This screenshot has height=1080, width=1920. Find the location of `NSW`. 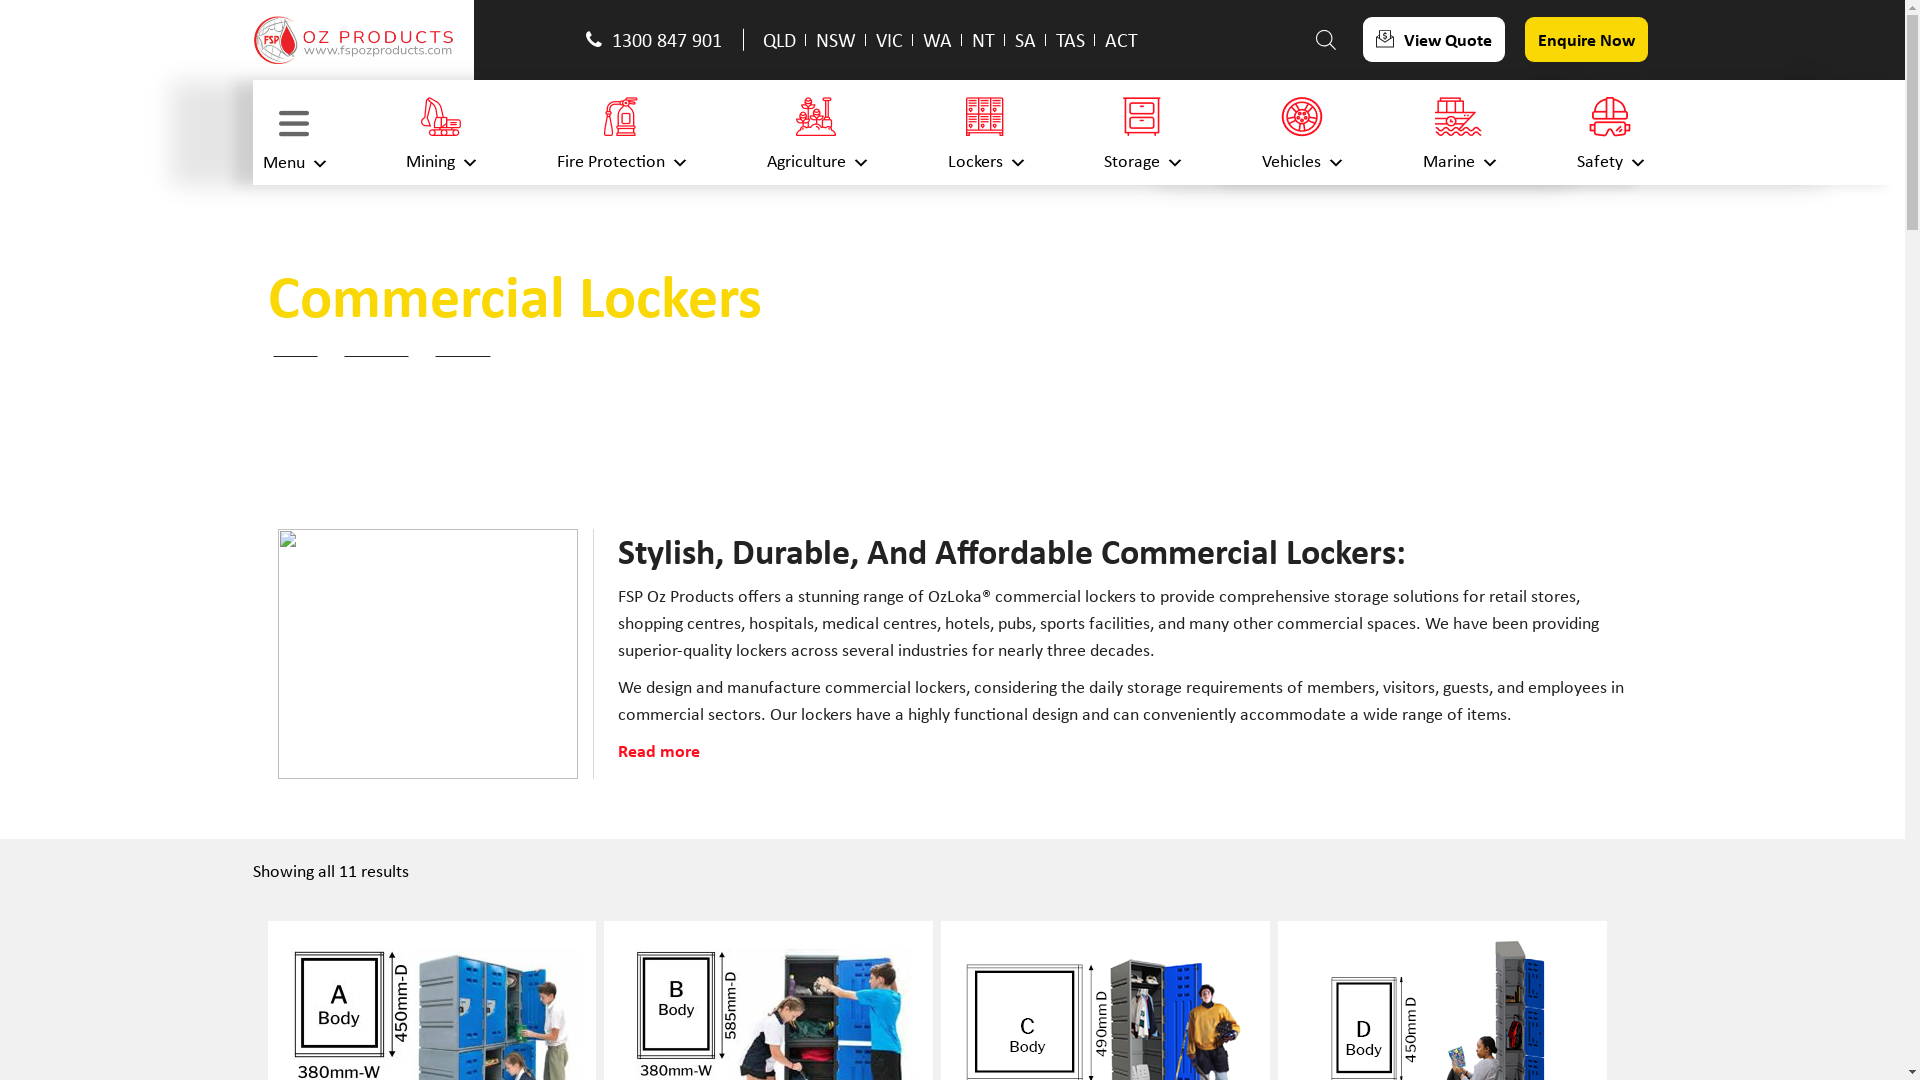

NSW is located at coordinates (836, 40).